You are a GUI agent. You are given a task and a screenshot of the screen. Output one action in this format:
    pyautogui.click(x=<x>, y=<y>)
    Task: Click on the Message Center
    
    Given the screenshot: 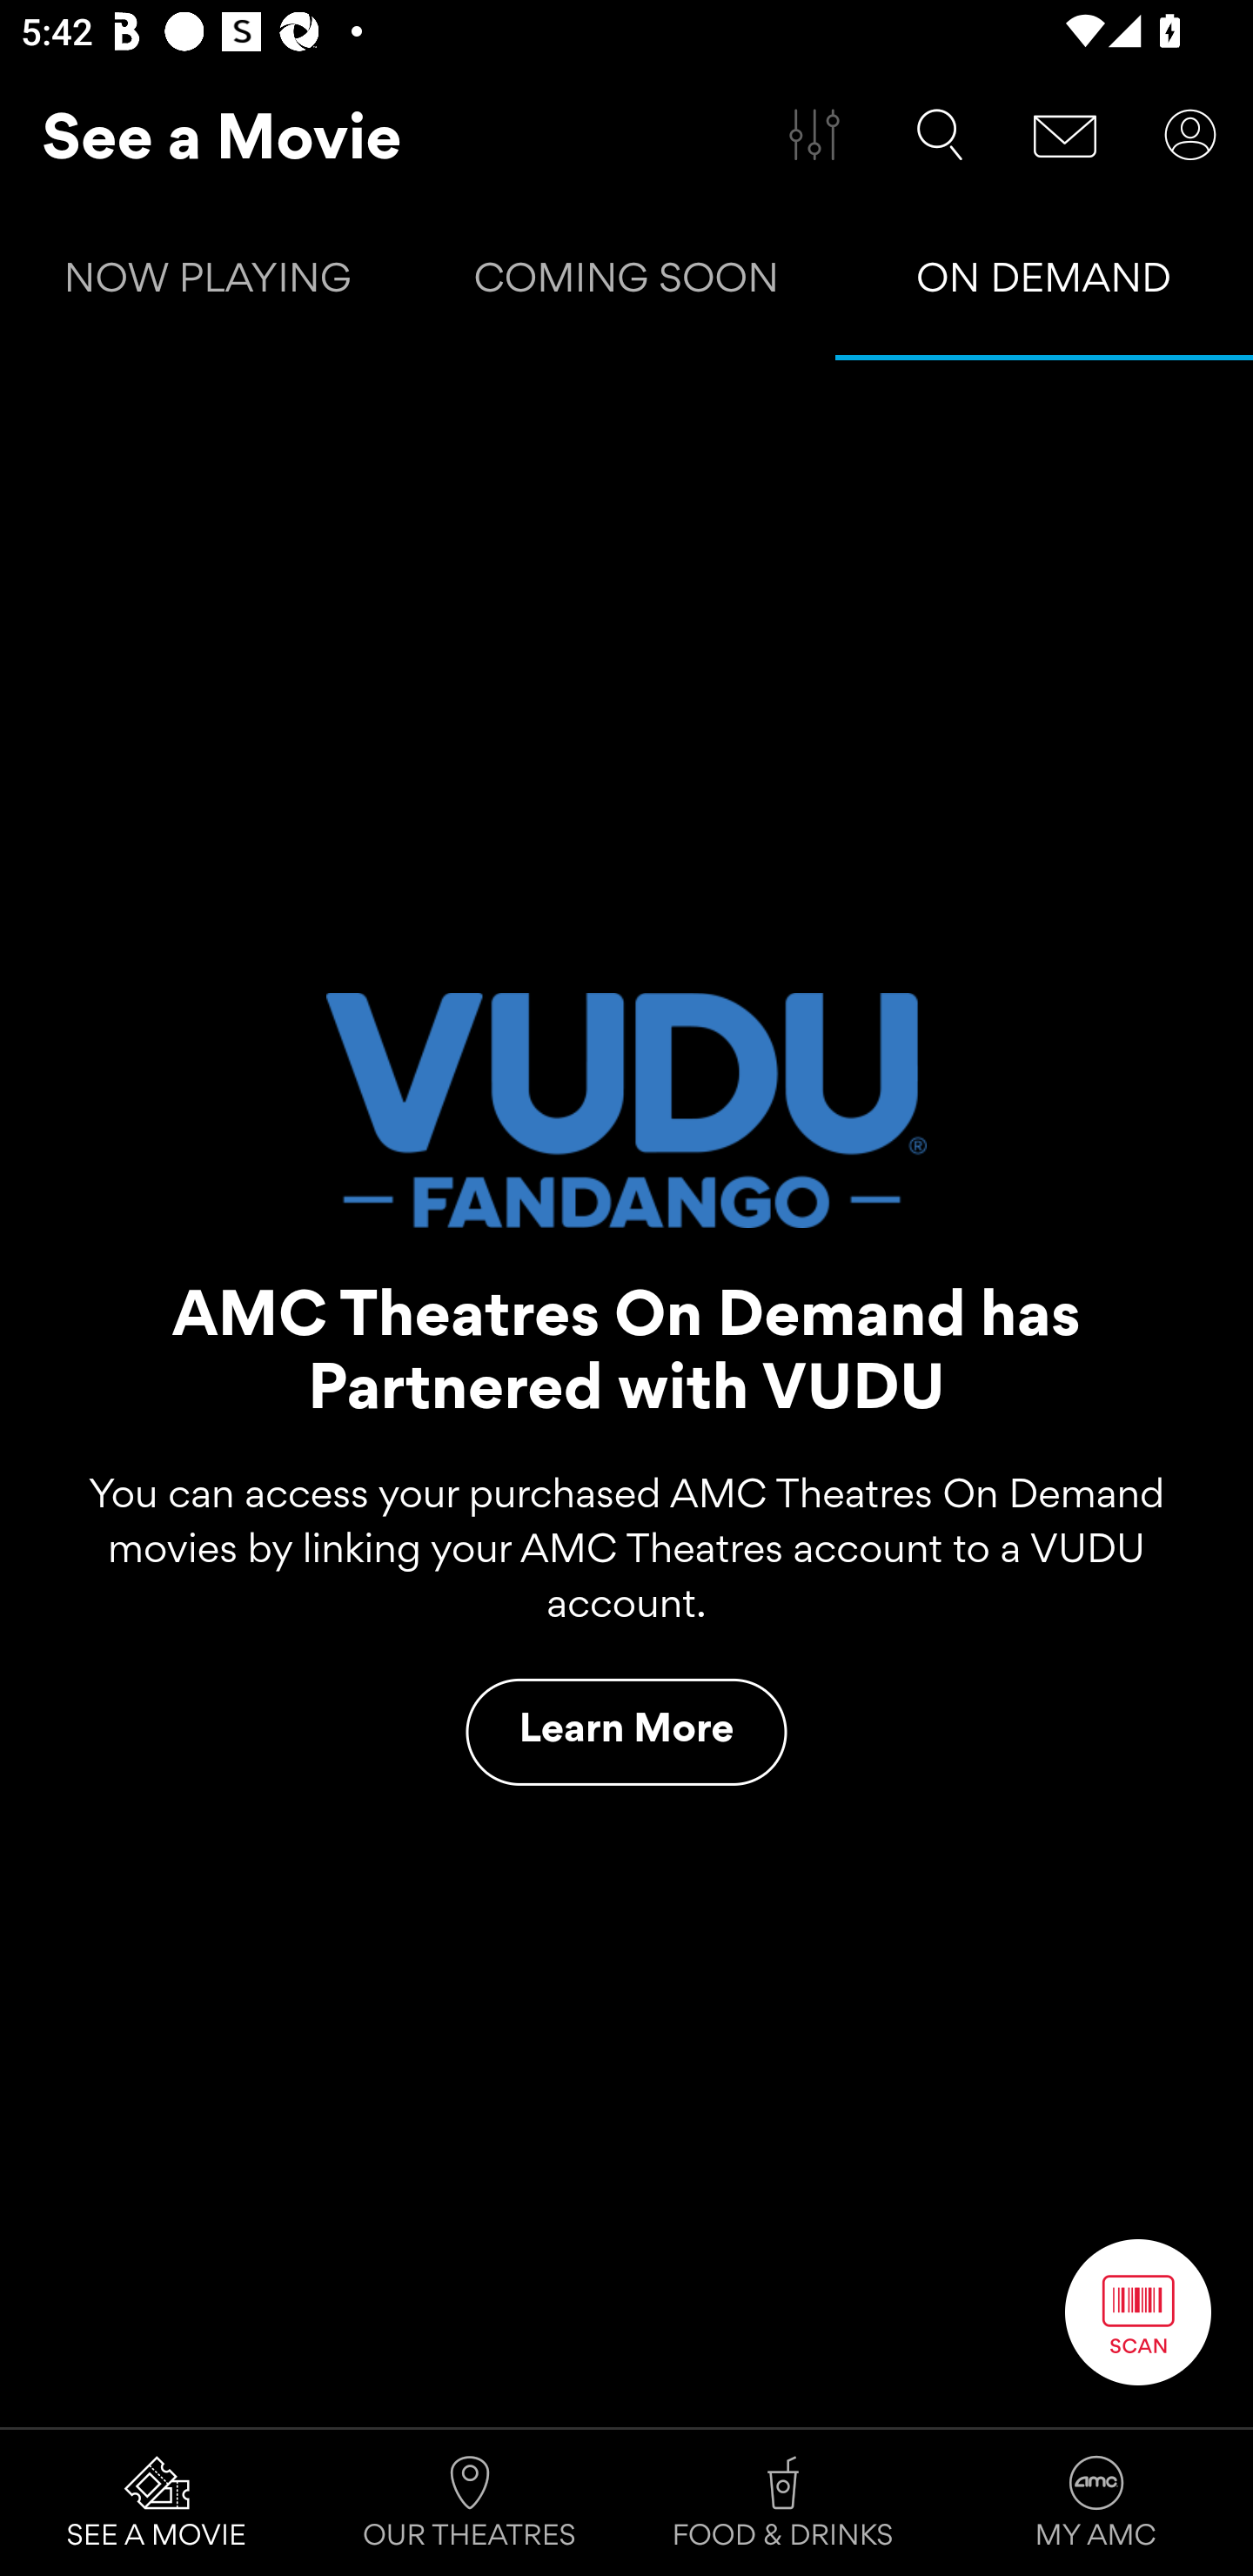 What is the action you would take?
    pyautogui.click(x=1065, y=135)
    